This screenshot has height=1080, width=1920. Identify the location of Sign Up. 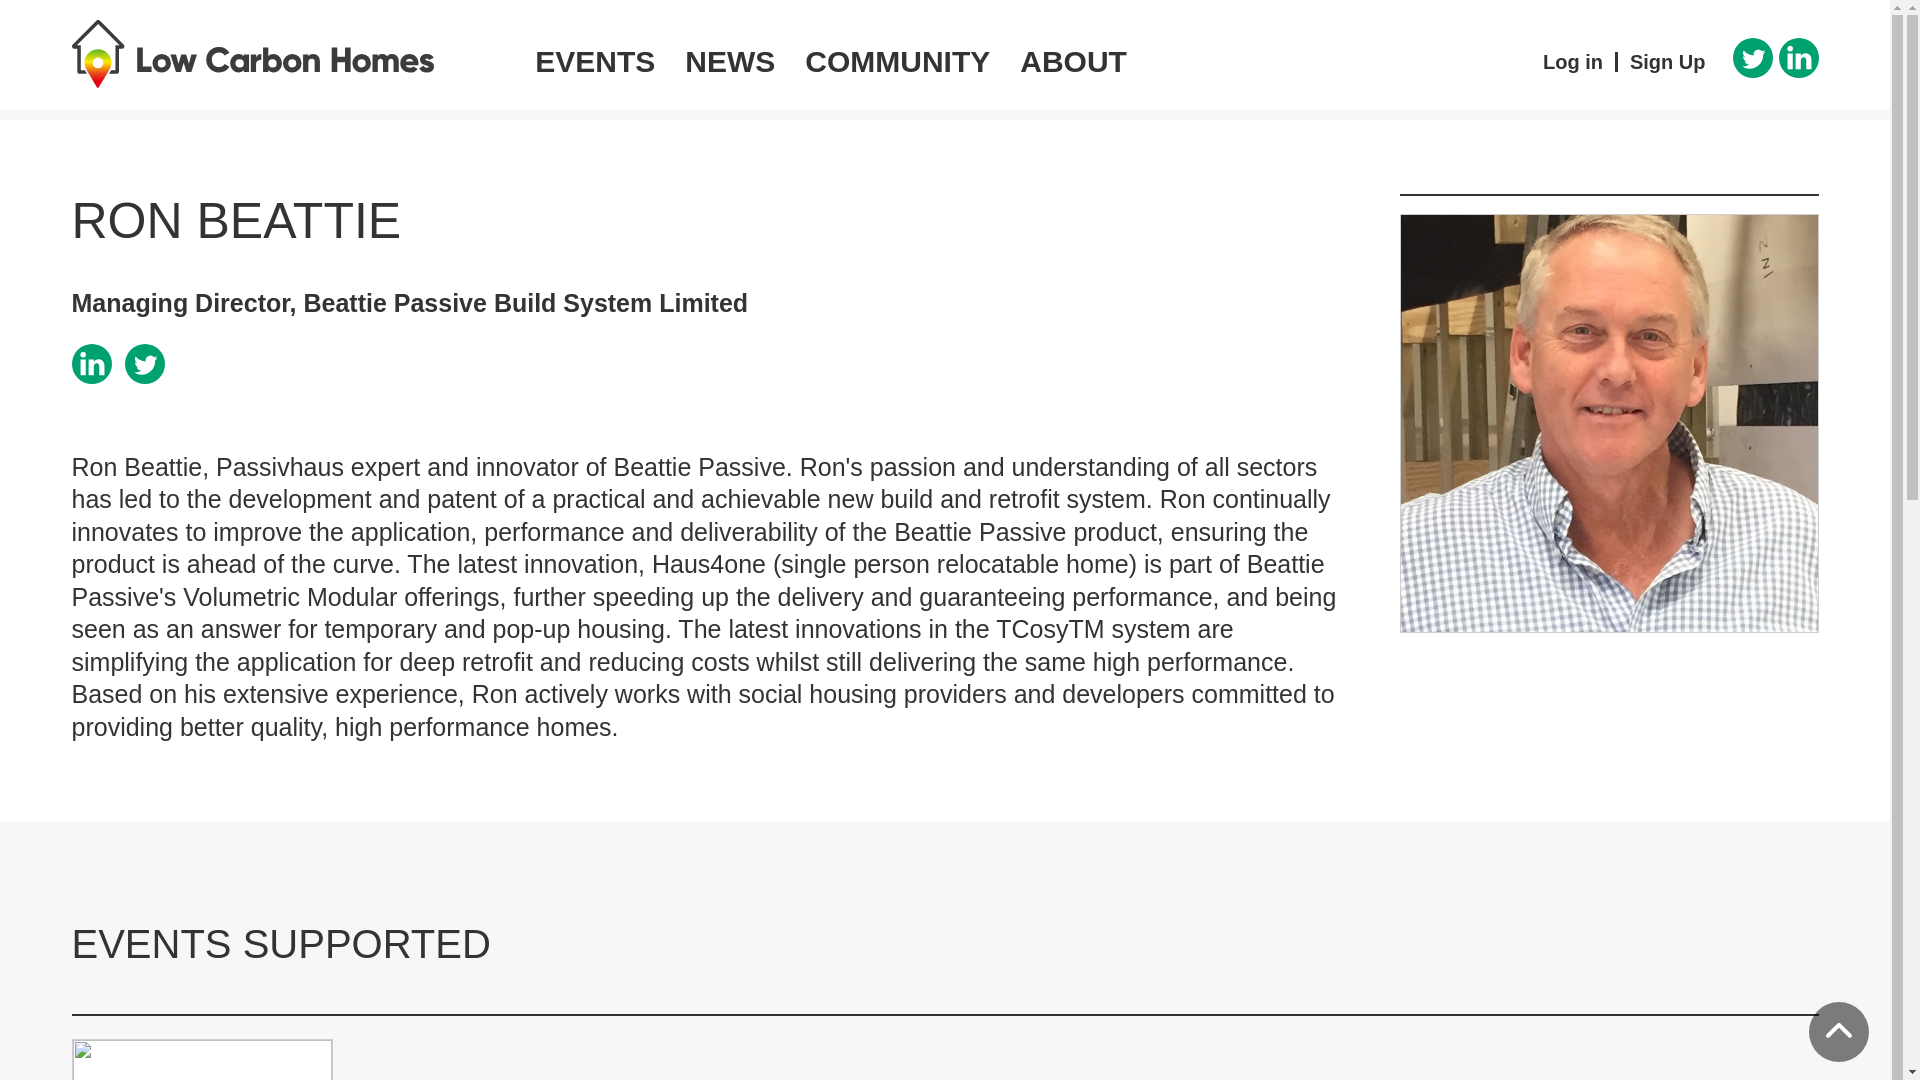
(1668, 62).